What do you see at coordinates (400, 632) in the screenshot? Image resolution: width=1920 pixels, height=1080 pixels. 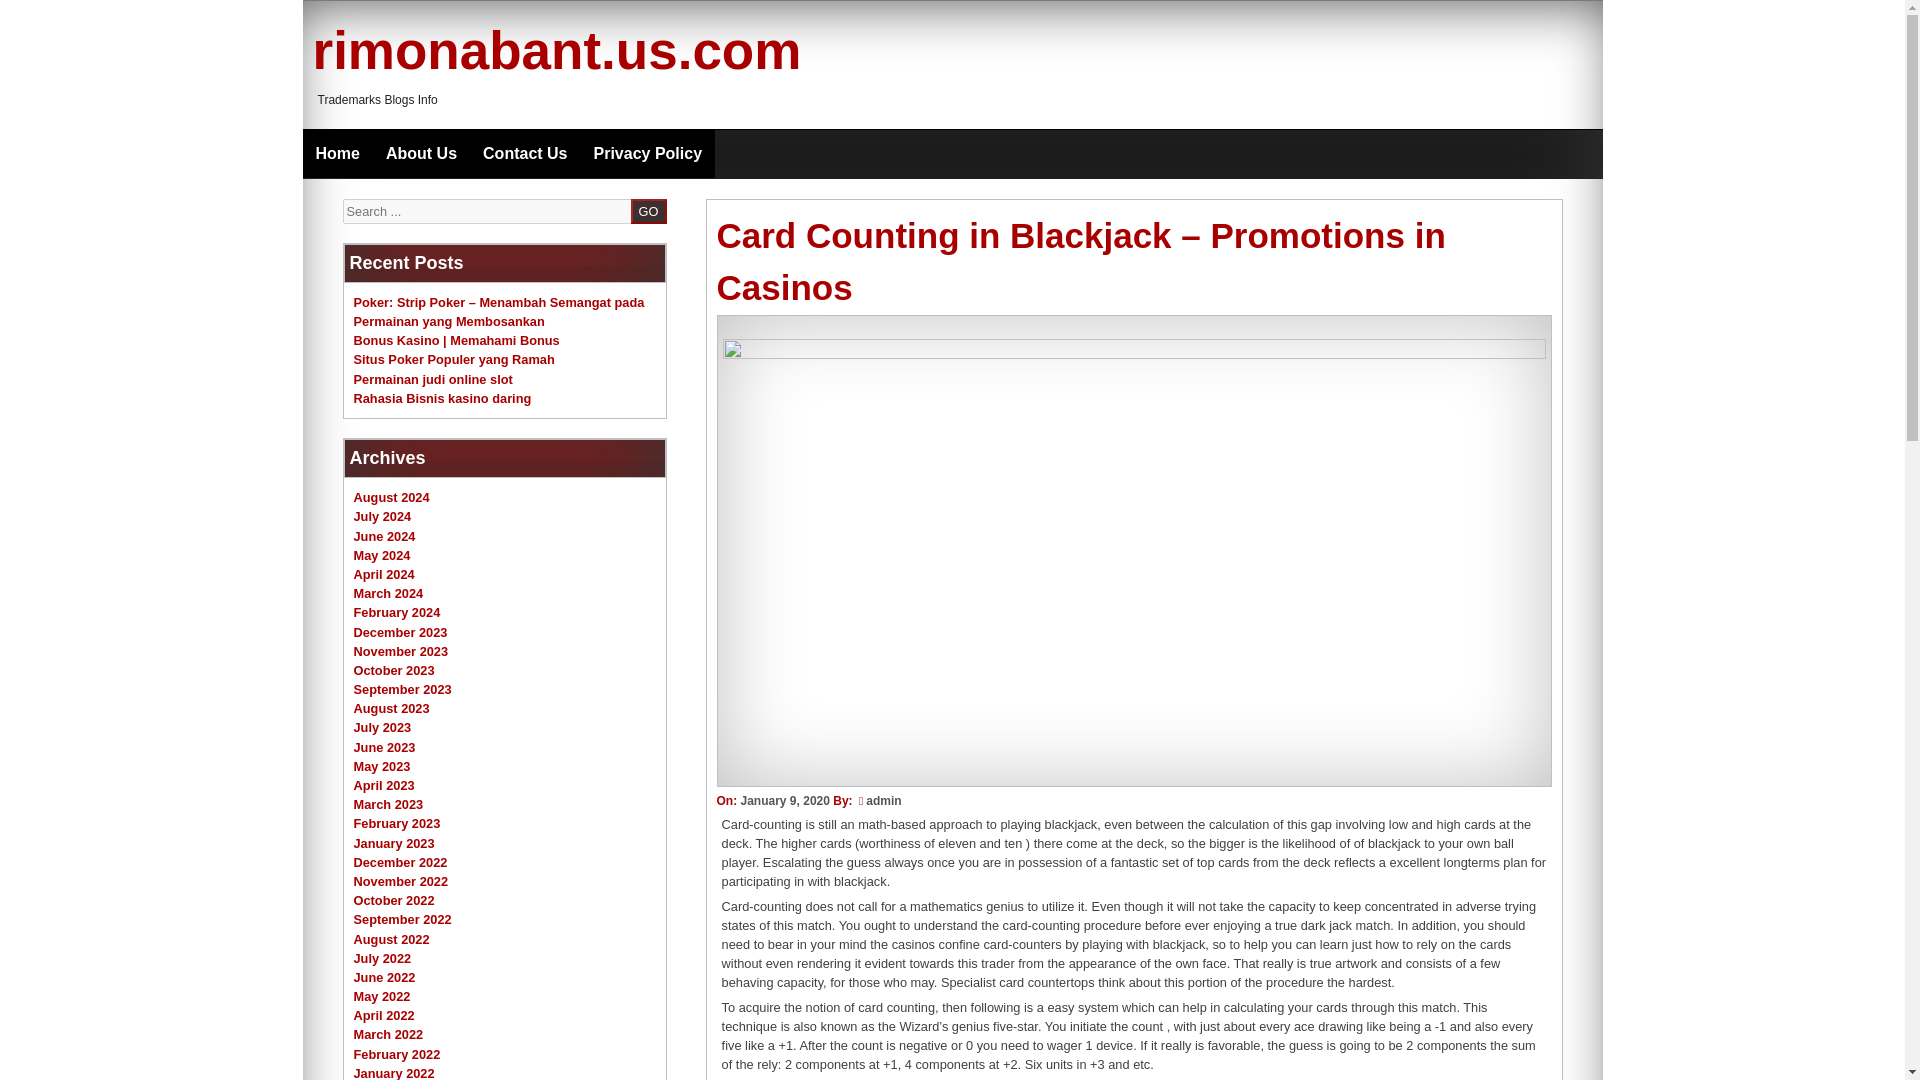 I see `December 2023` at bounding box center [400, 632].